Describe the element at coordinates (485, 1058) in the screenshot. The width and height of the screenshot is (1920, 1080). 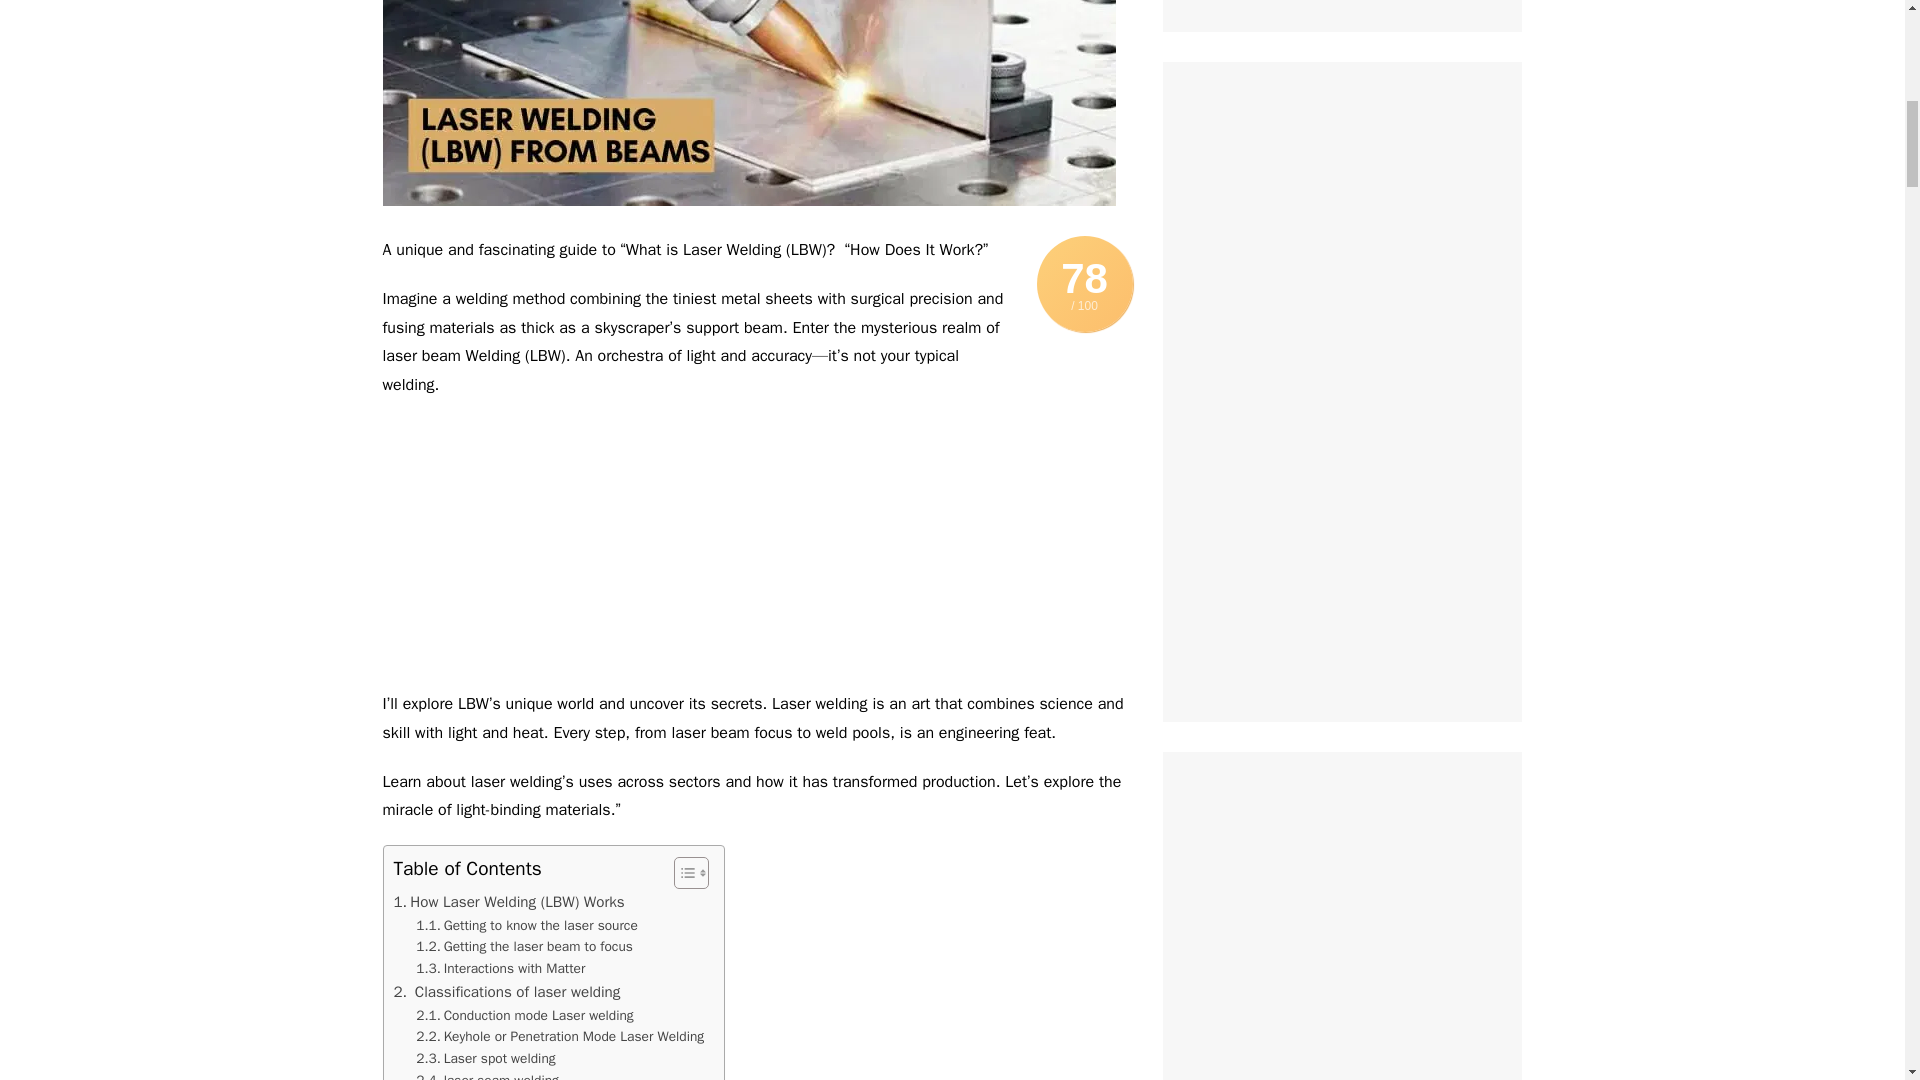
I see `Laser spot welding` at that location.